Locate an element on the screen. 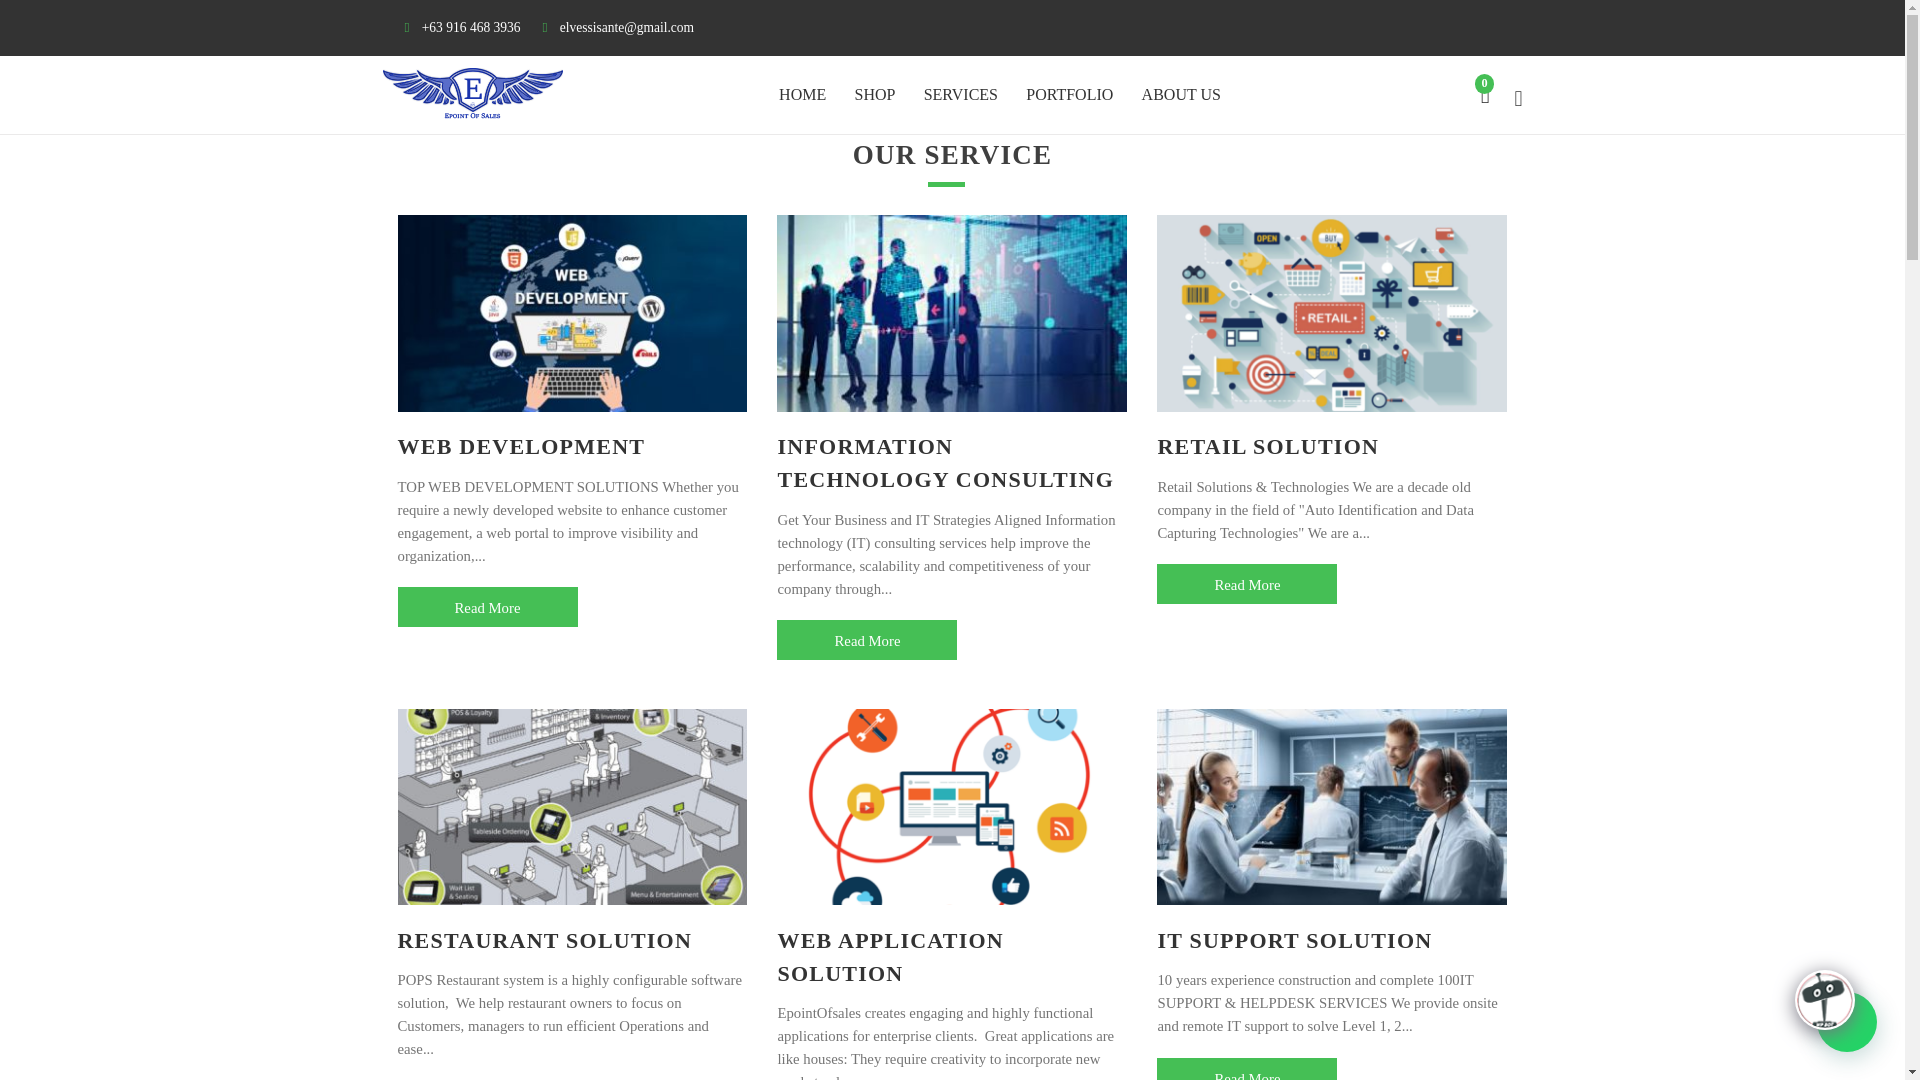 The image size is (1920, 1080). Information Technology Consulting is located at coordinates (866, 639).